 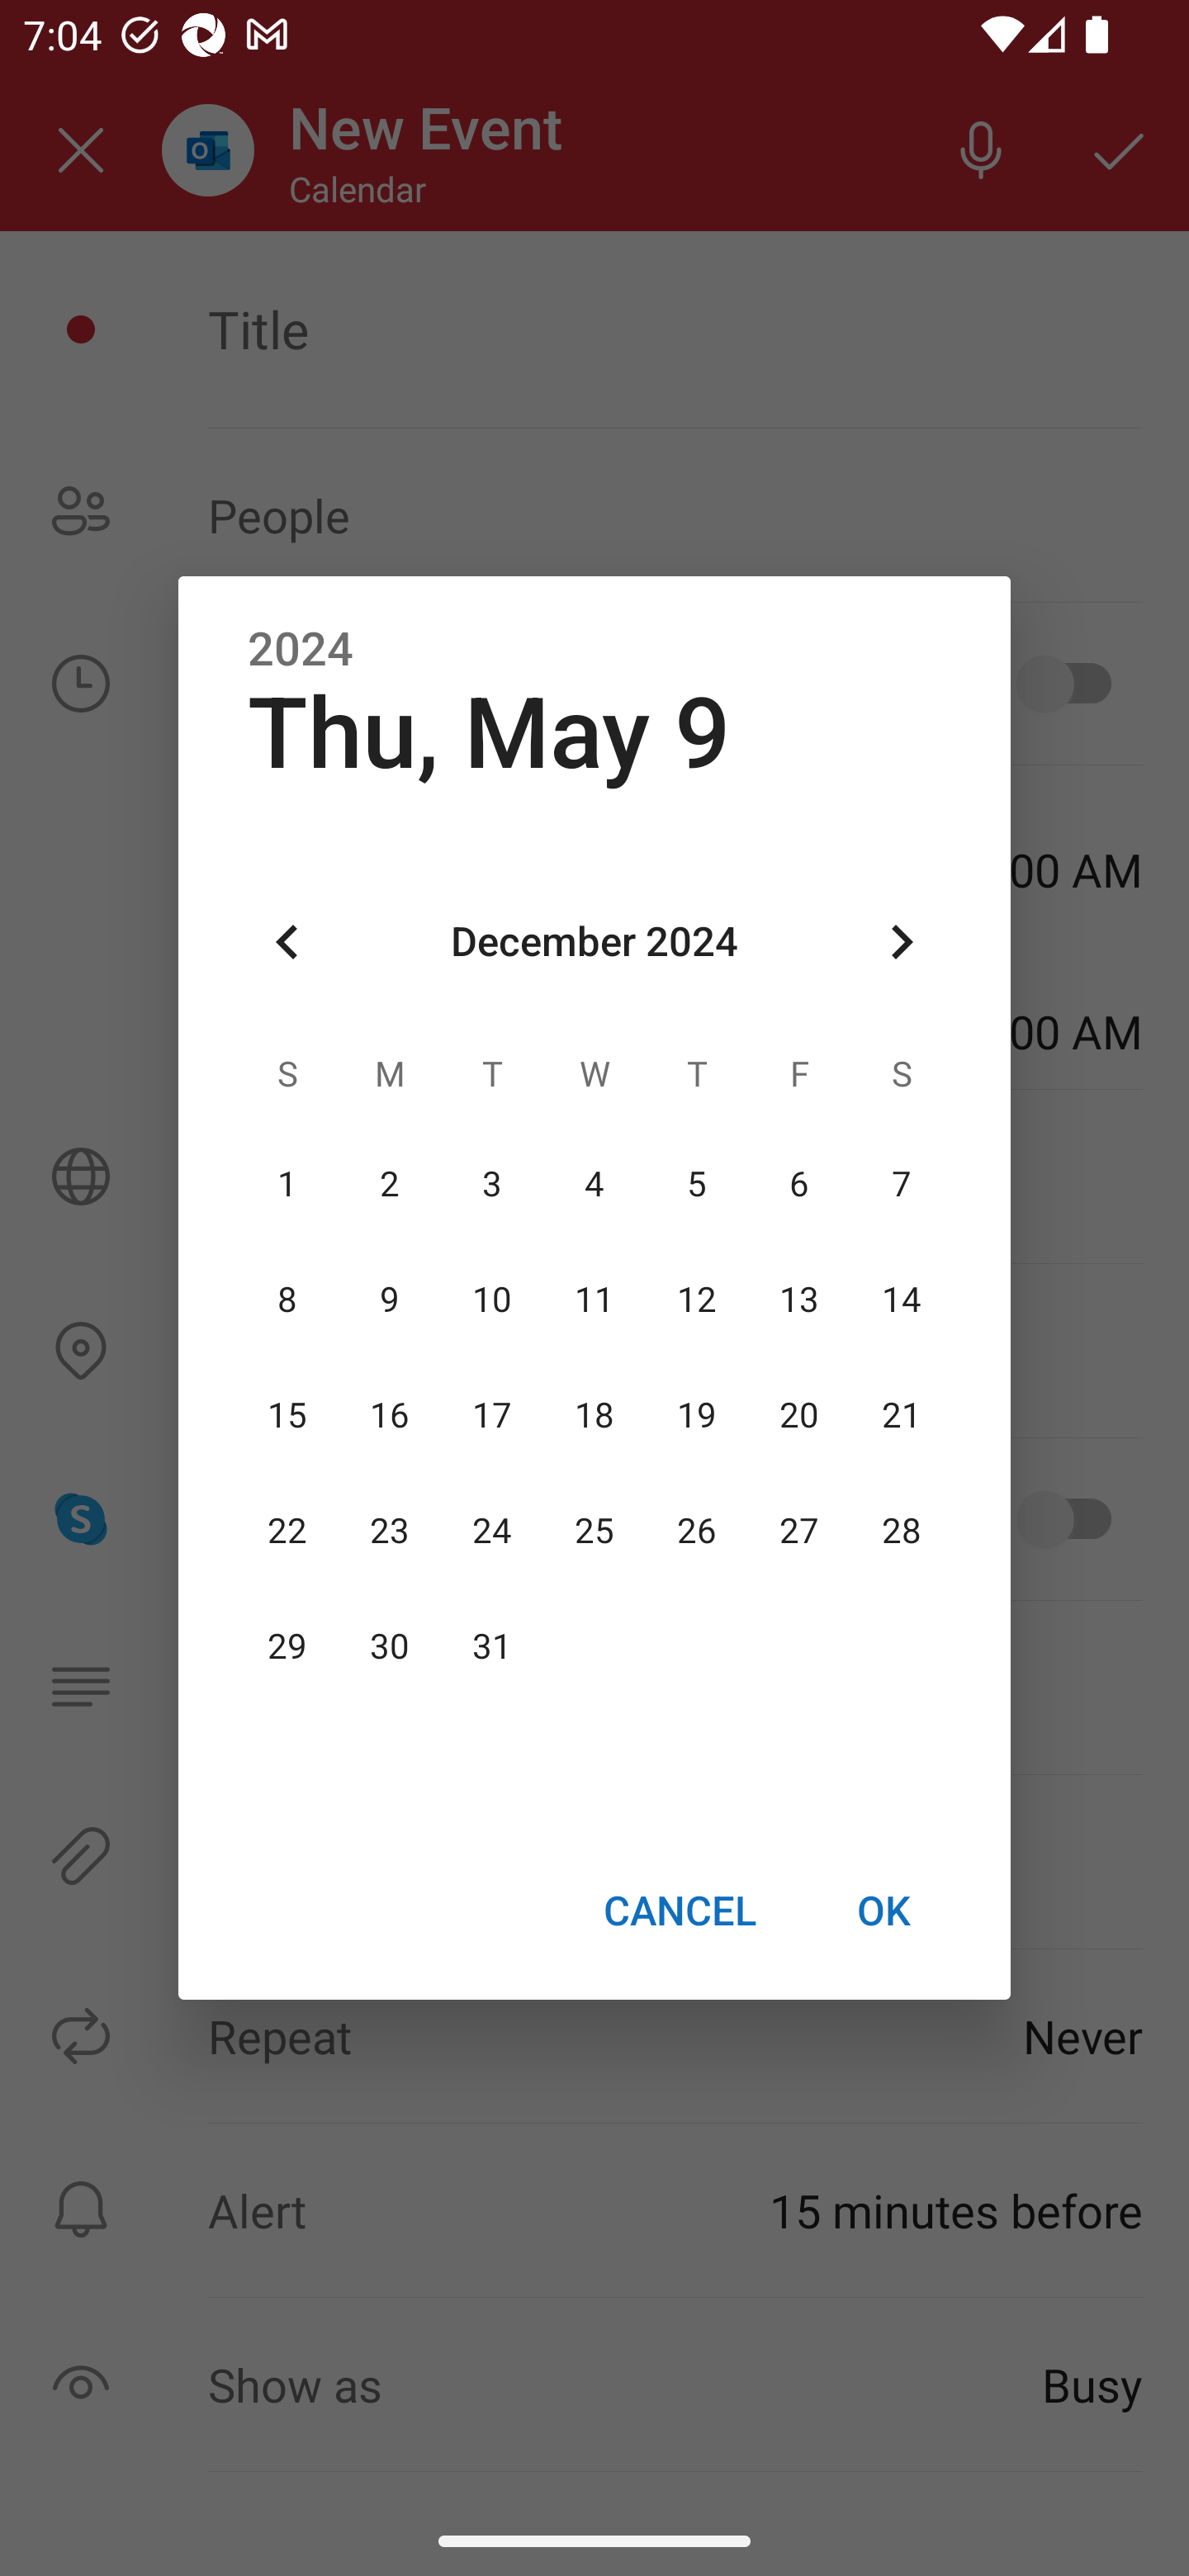 I want to click on 4 04 December 2024, so click(x=594, y=1184).